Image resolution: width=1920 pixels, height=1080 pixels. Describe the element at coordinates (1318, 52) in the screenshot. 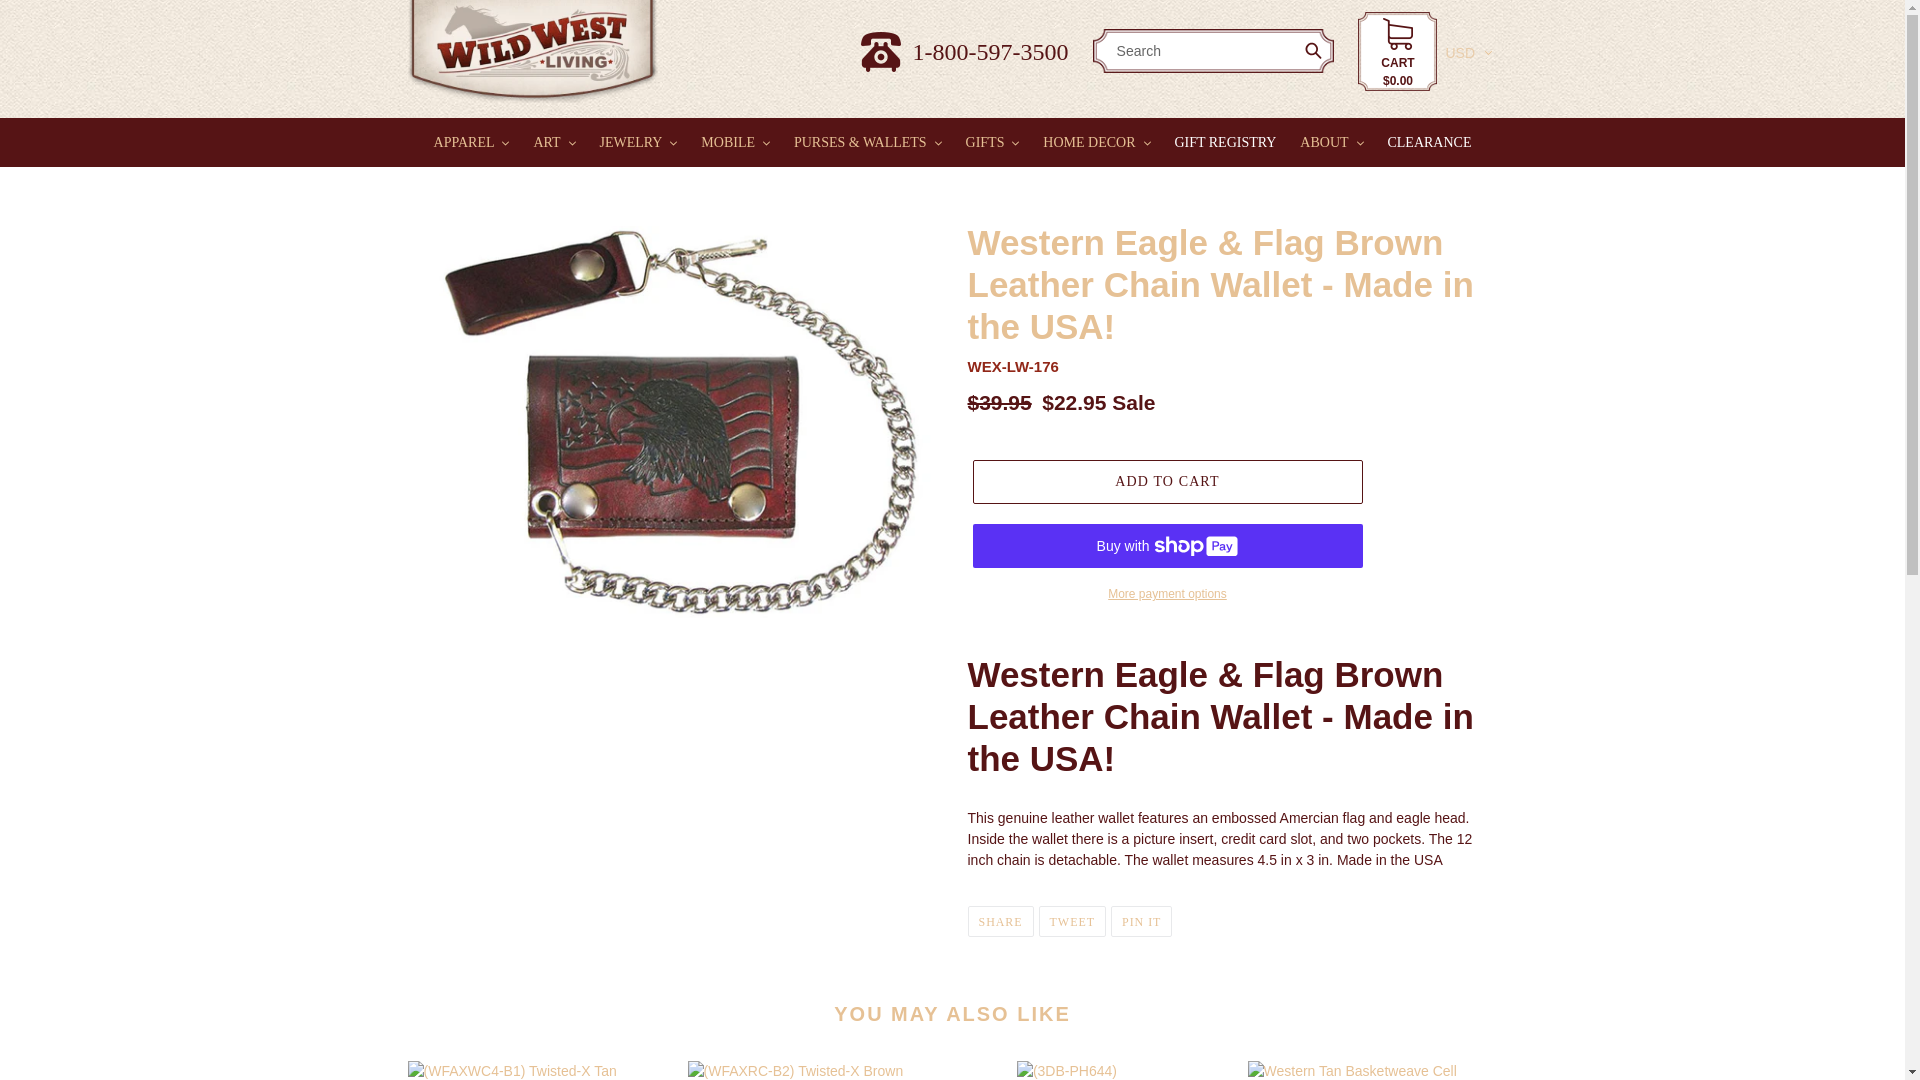

I see `Search` at that location.